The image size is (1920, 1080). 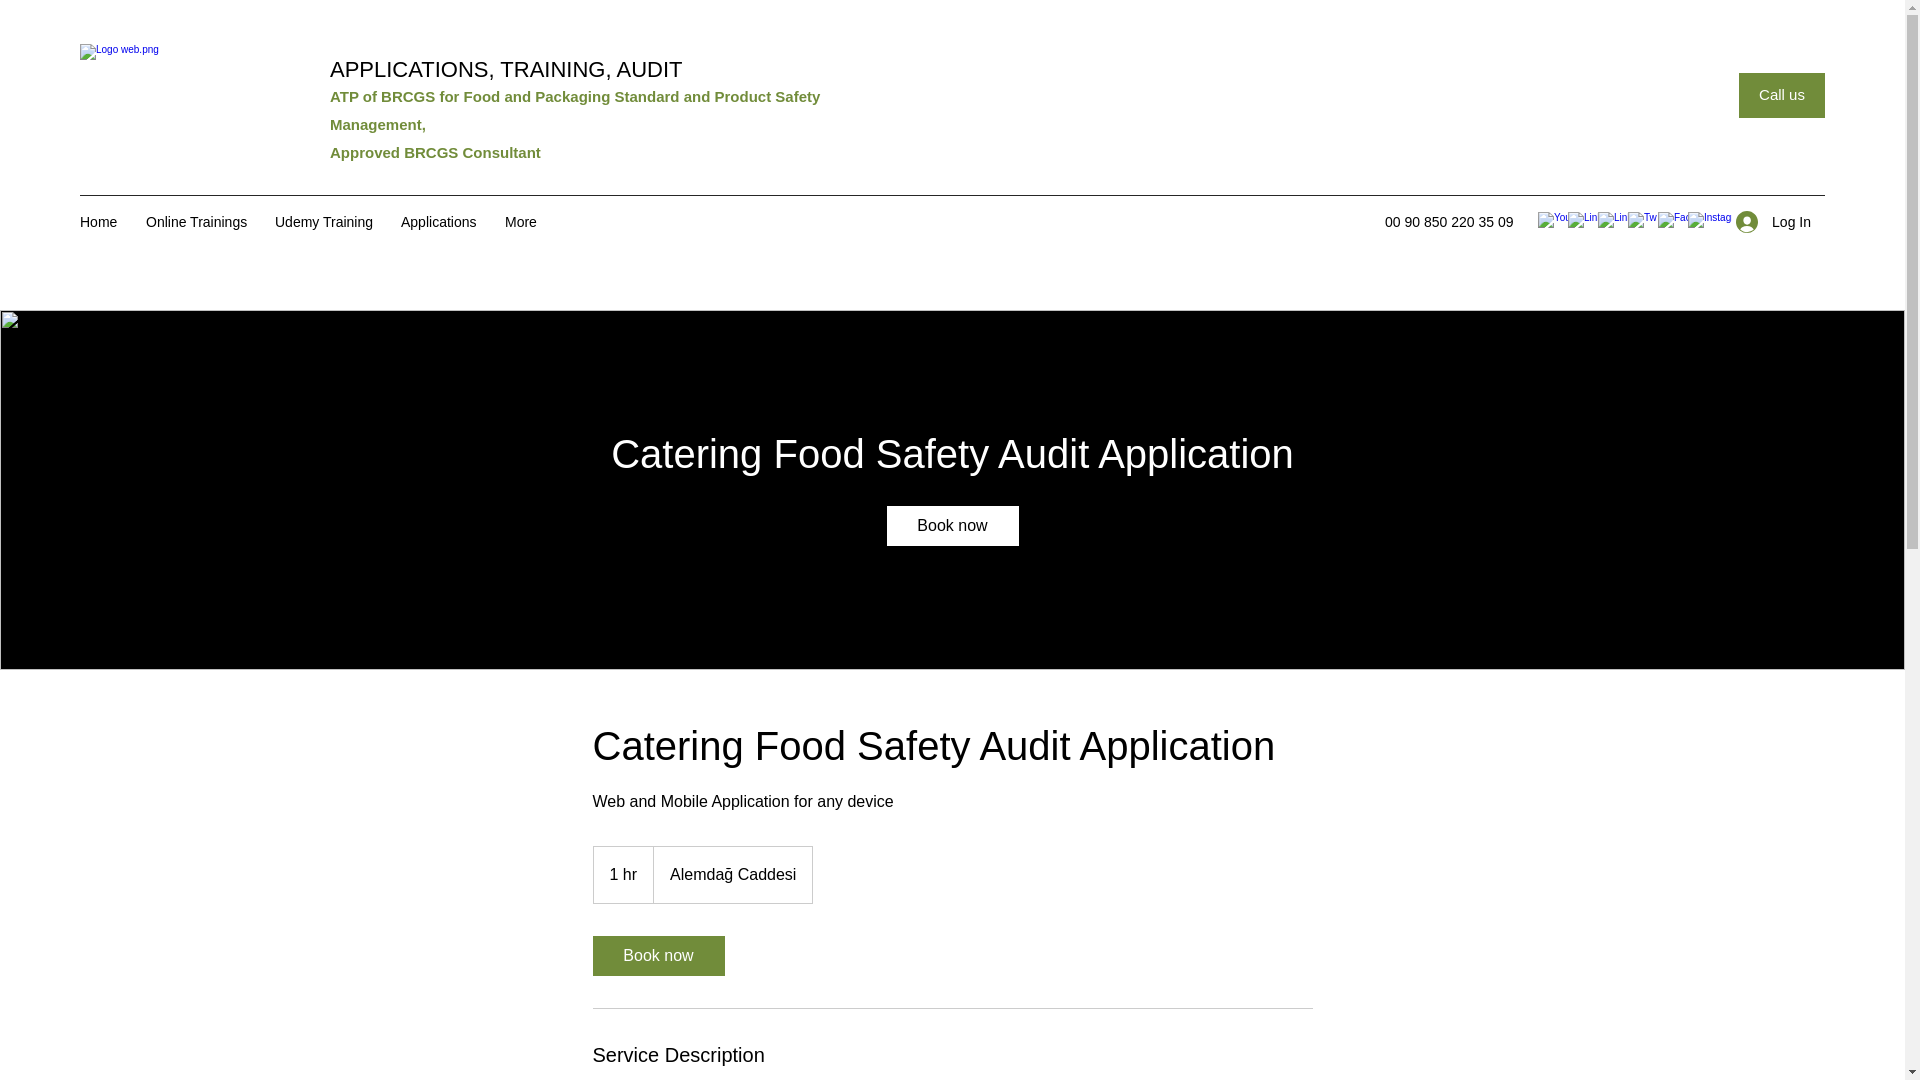 I want to click on Call us, so click(x=1782, y=95).